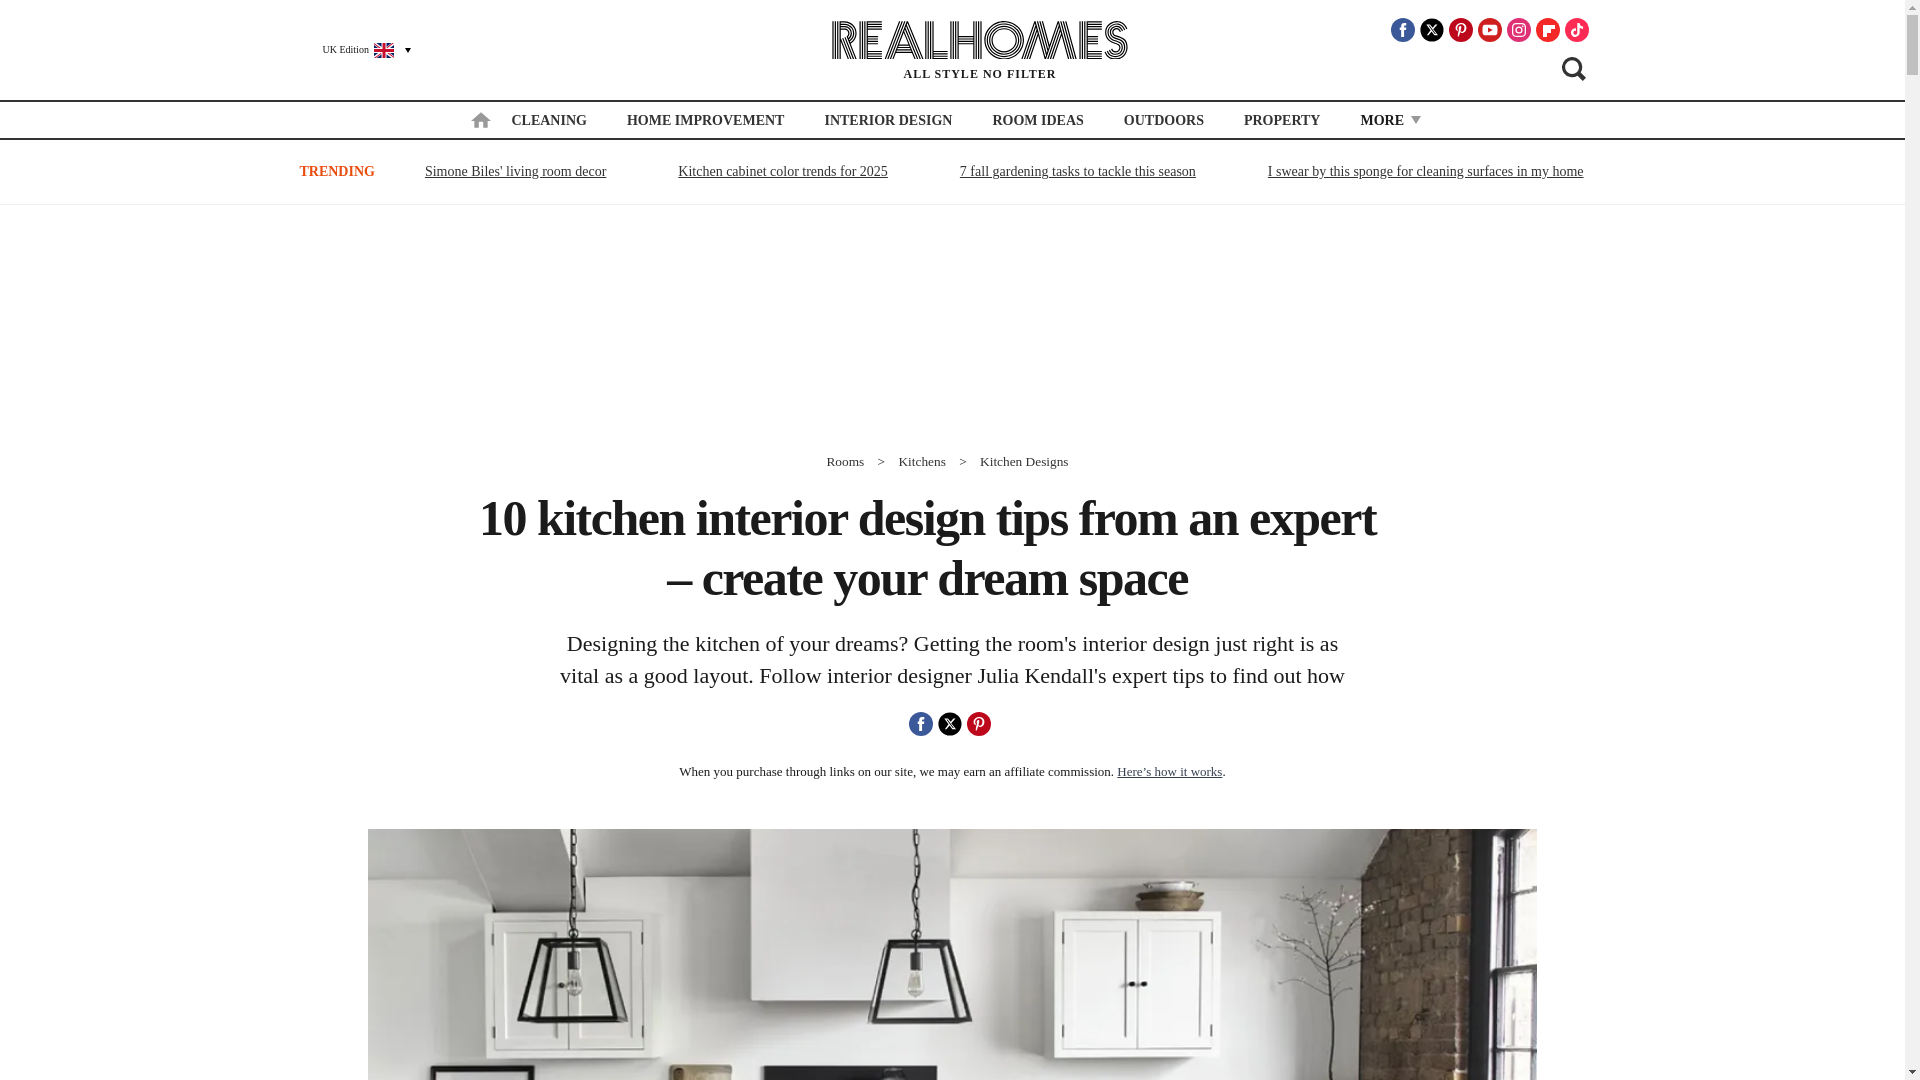 The width and height of the screenshot is (1920, 1080). Describe the element at coordinates (706, 120) in the screenshot. I see `HOME IMPROVEMENT` at that location.